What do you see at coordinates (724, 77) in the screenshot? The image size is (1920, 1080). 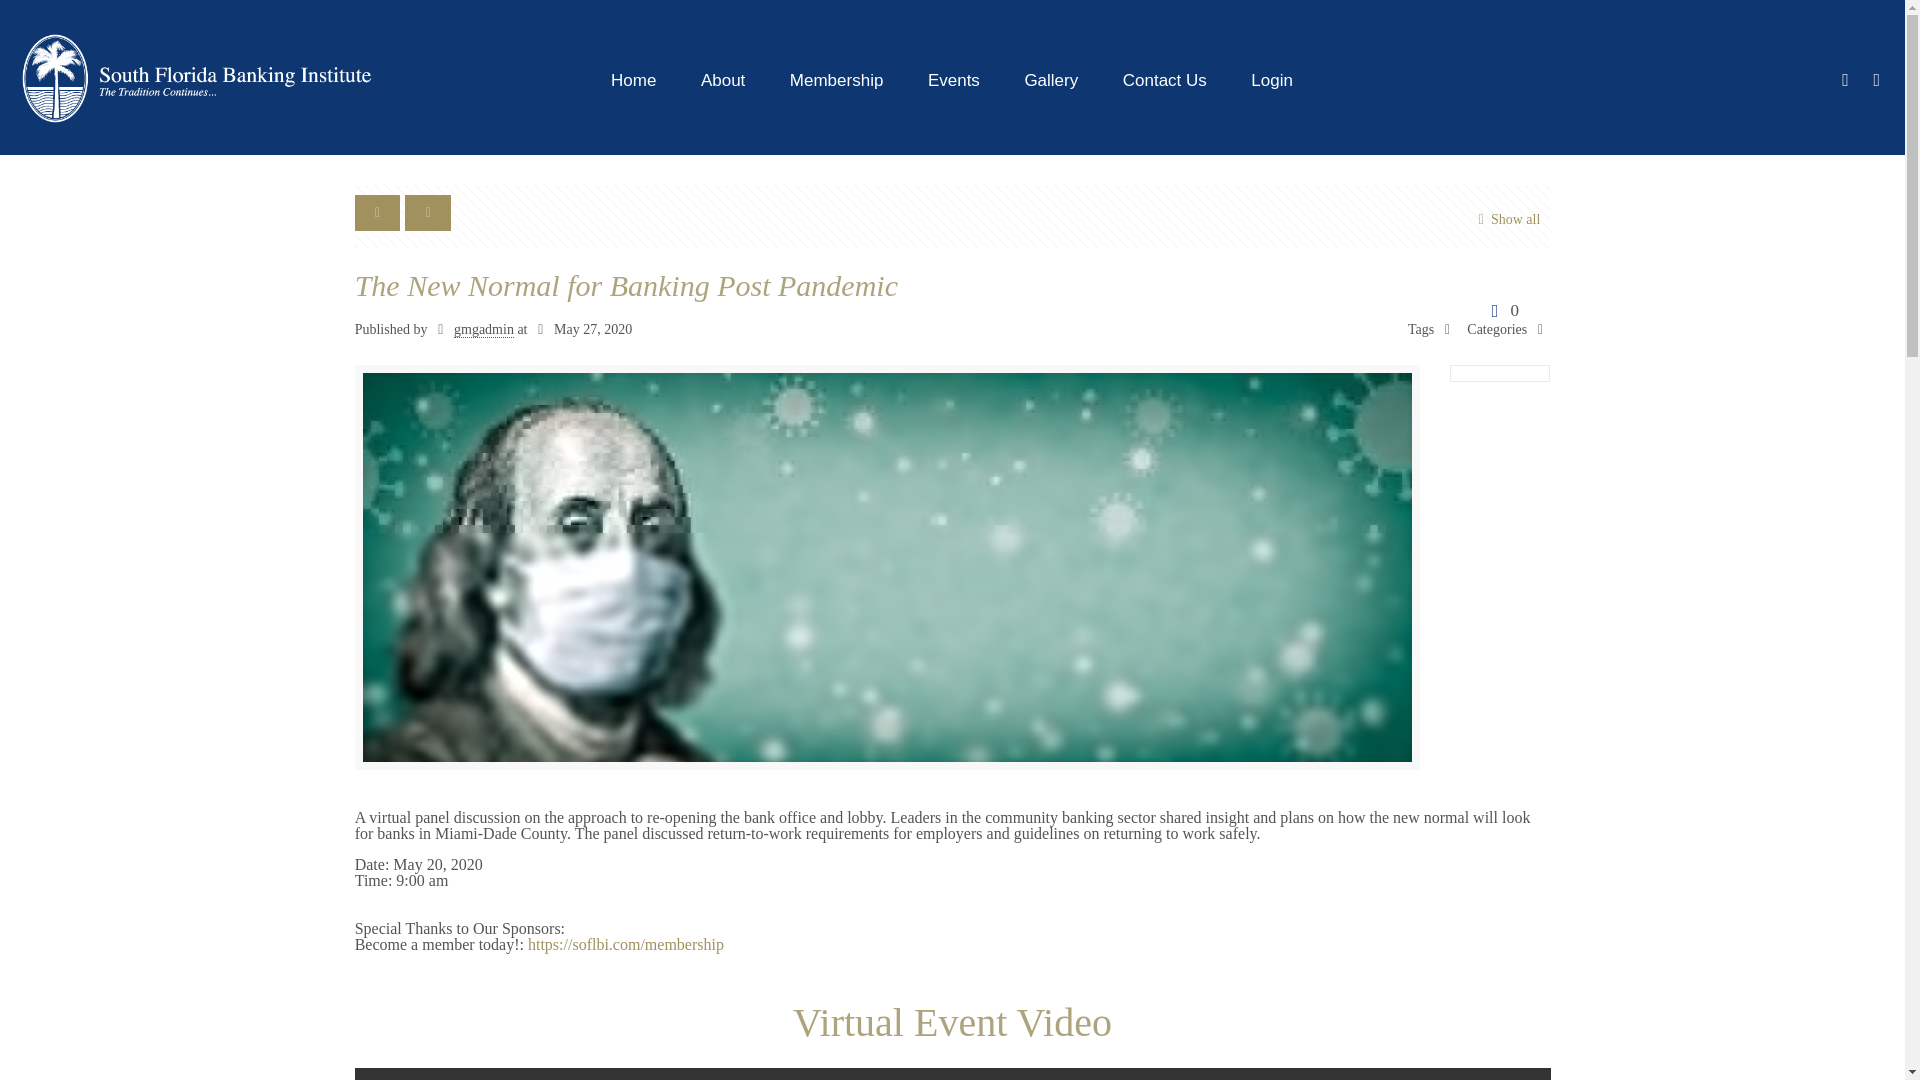 I see `About` at bounding box center [724, 77].